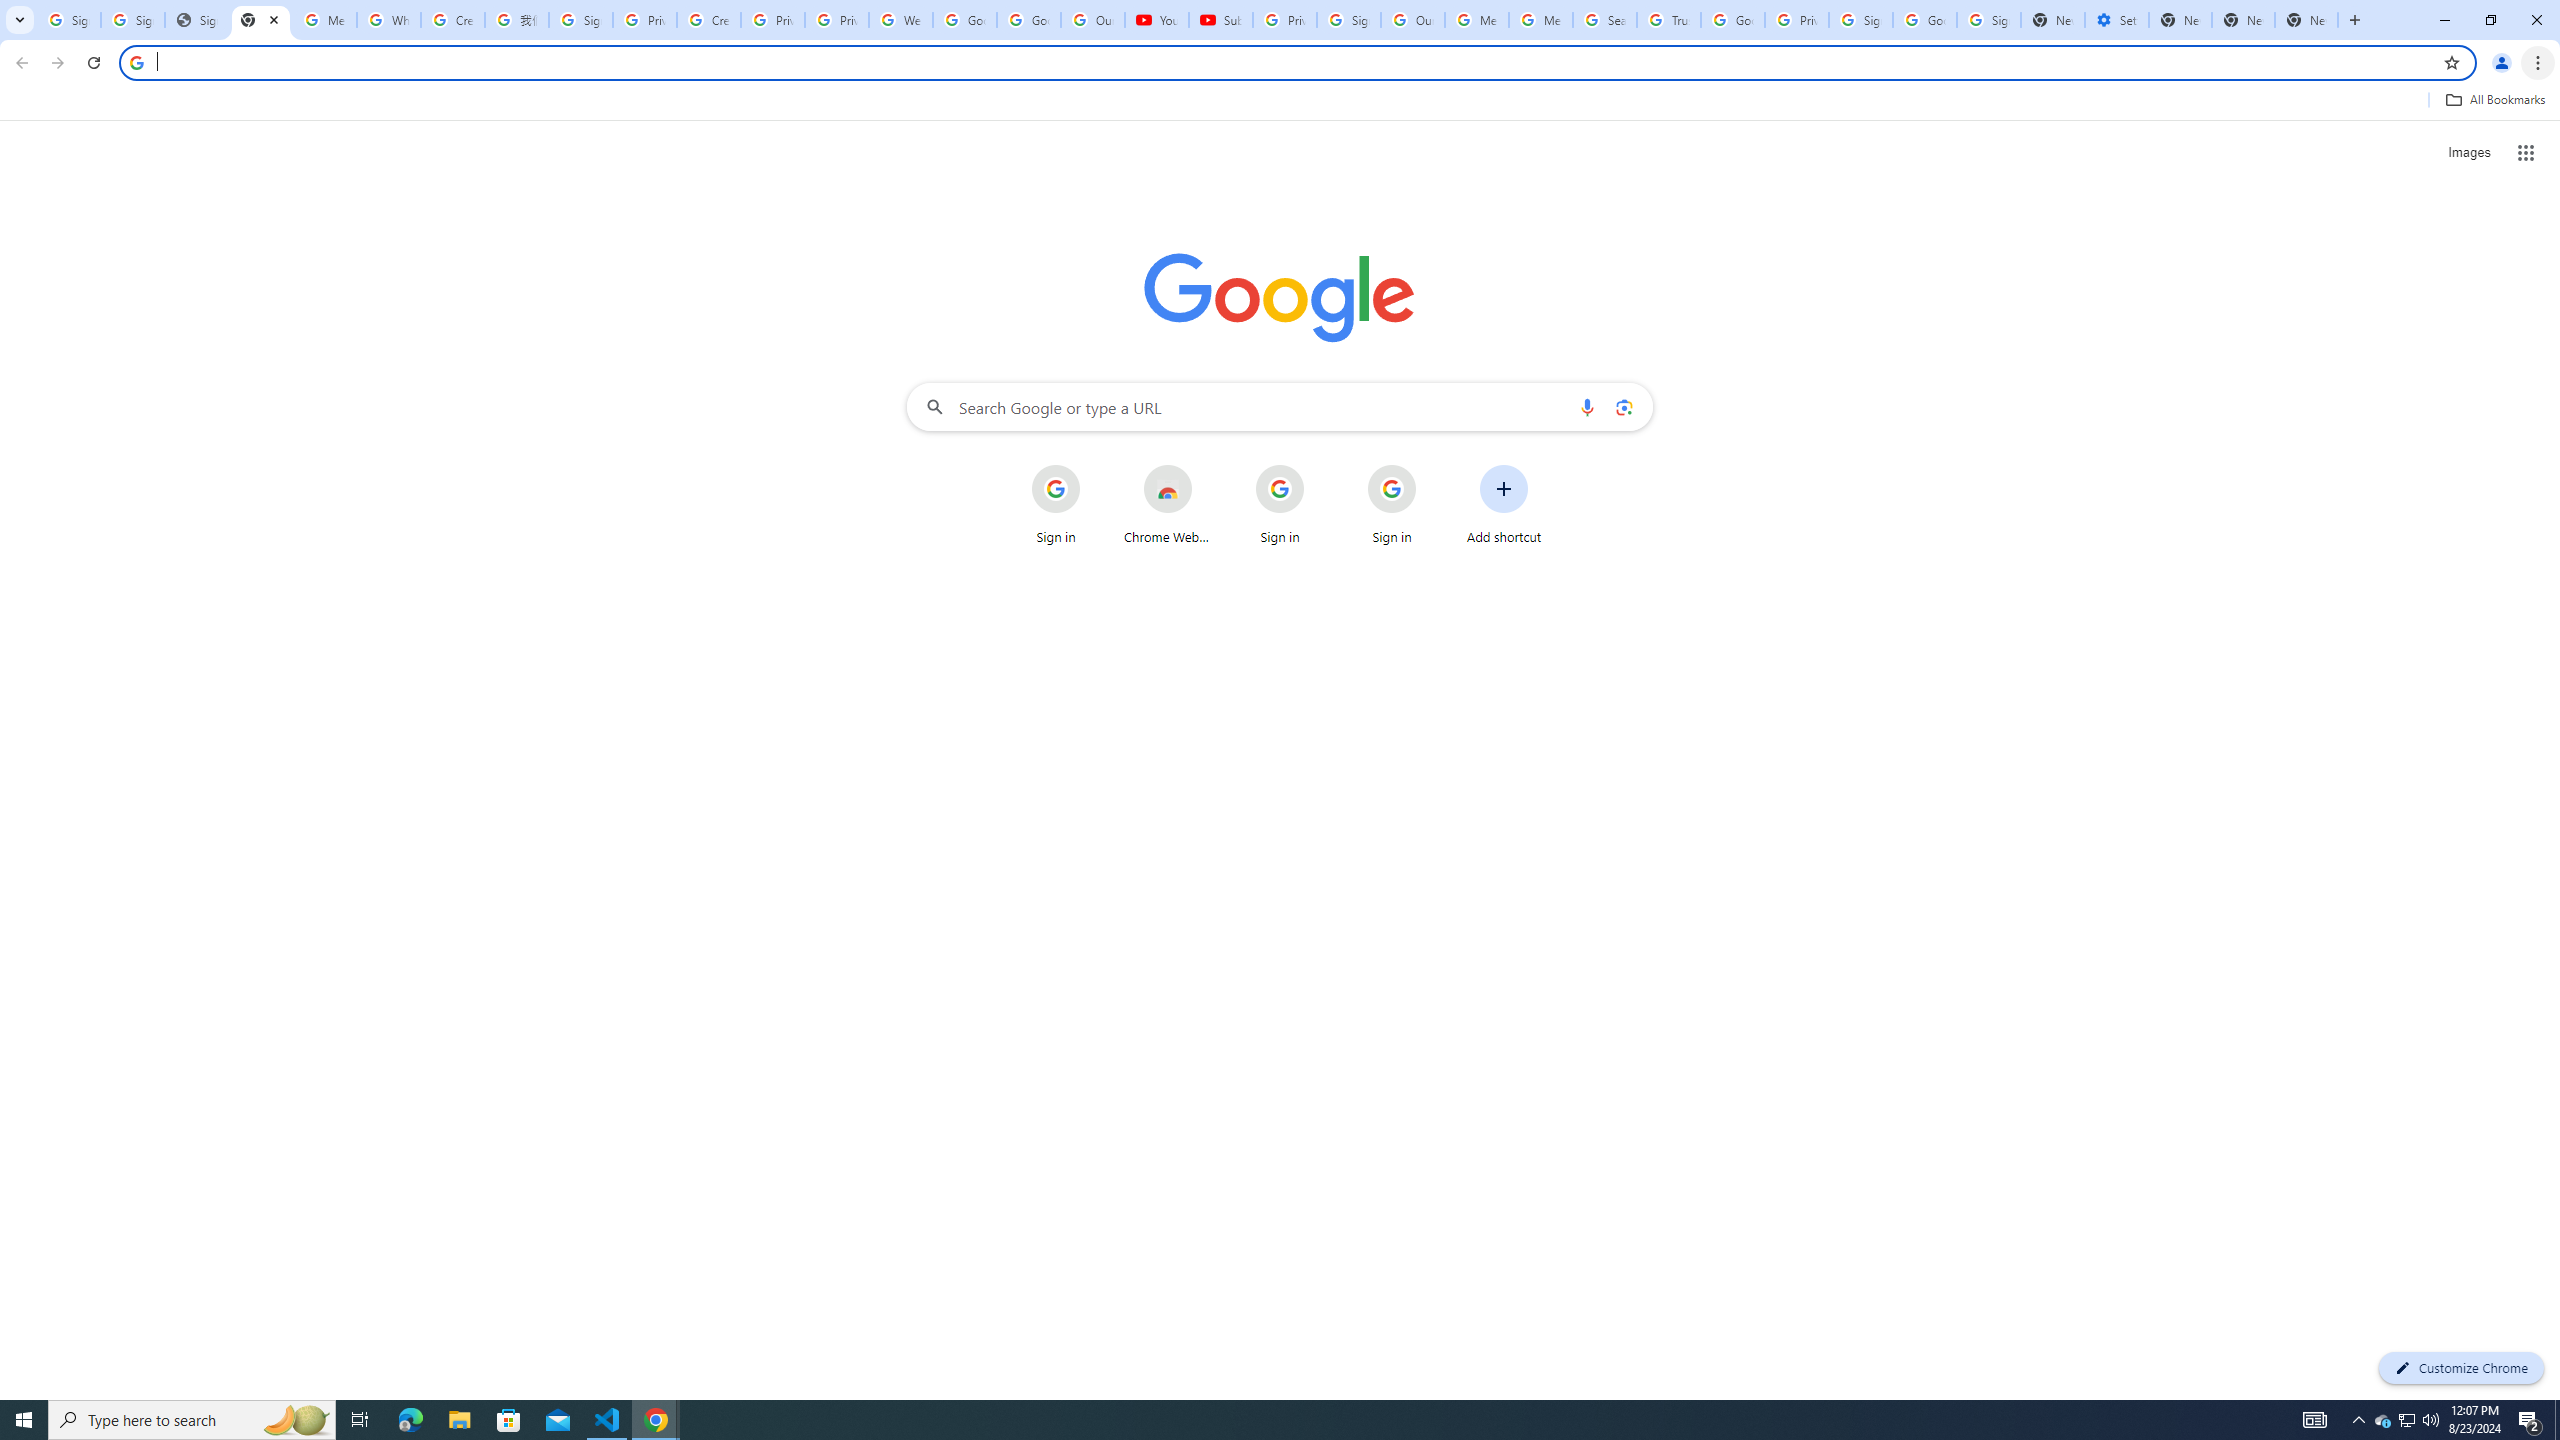  What do you see at coordinates (2490, 20) in the screenshot?
I see `Restore` at bounding box center [2490, 20].